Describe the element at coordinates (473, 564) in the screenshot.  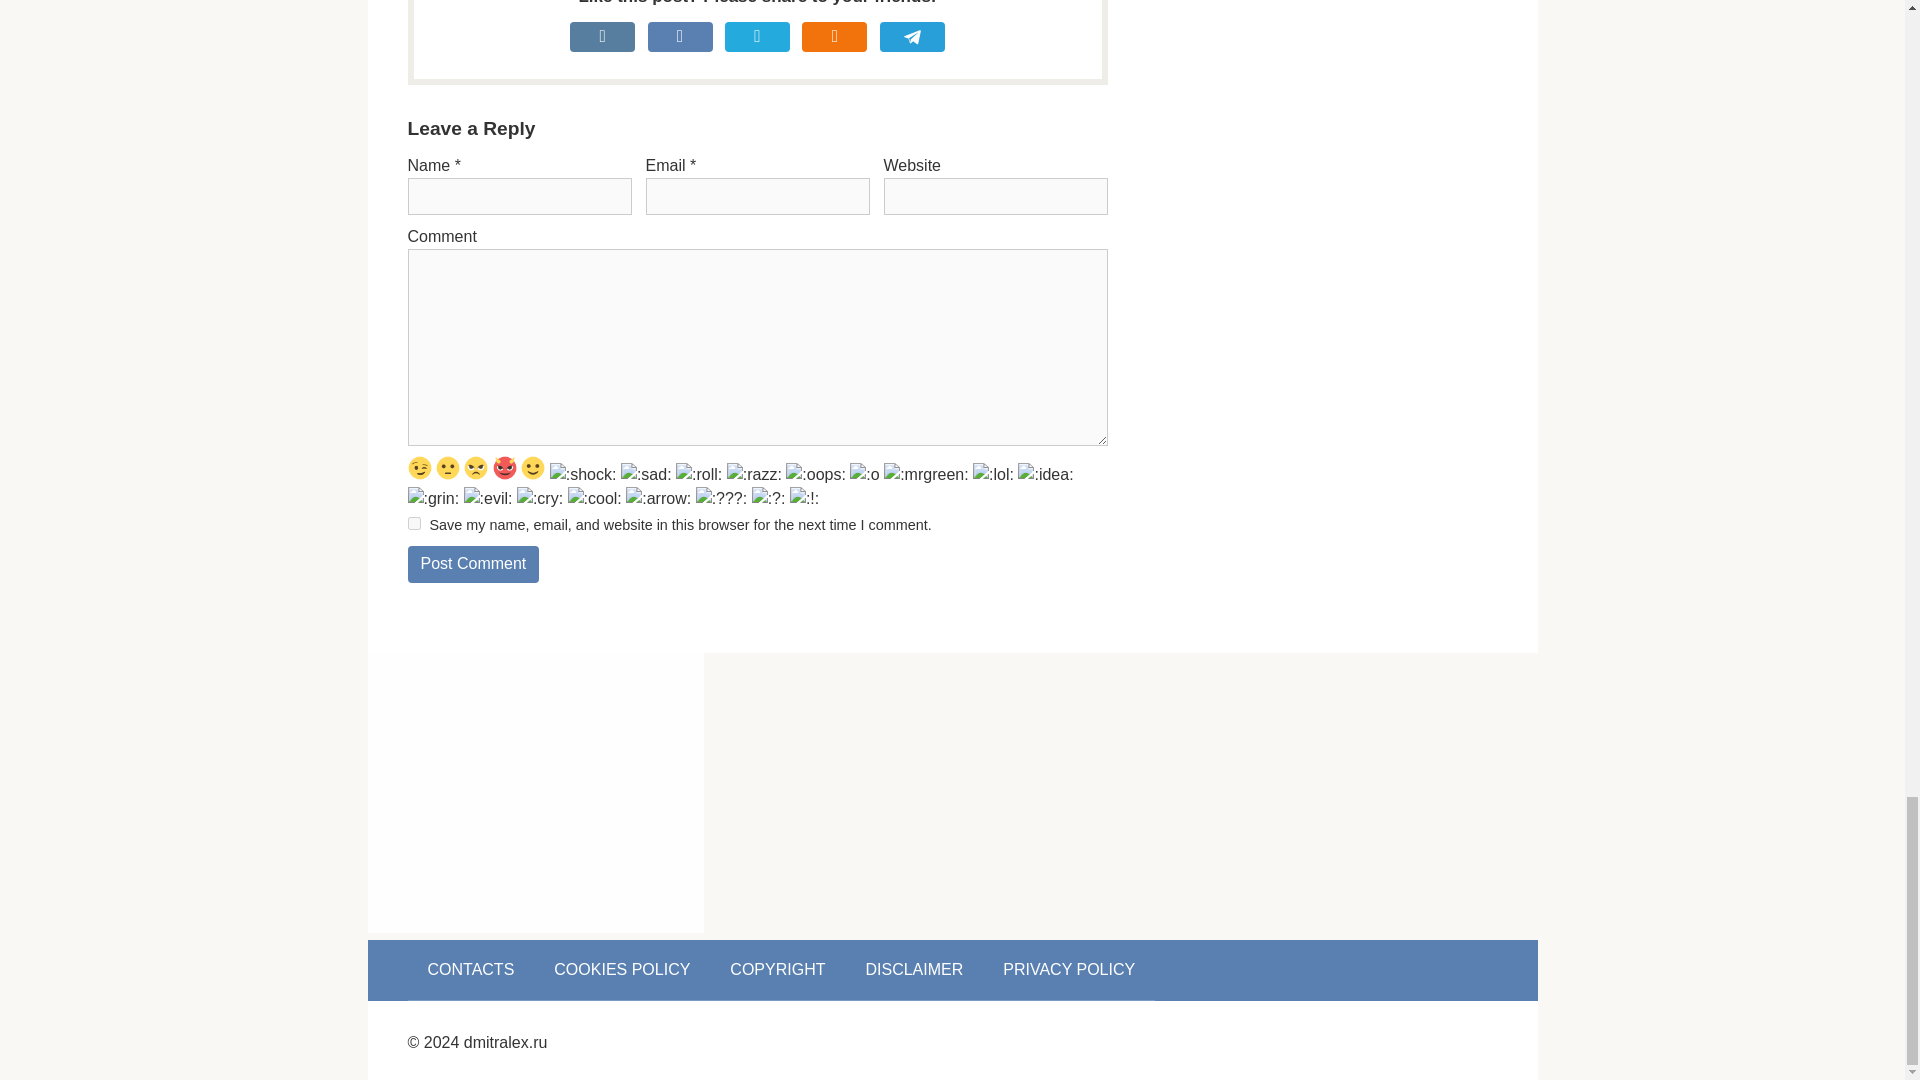
I see `Post Comment` at that location.